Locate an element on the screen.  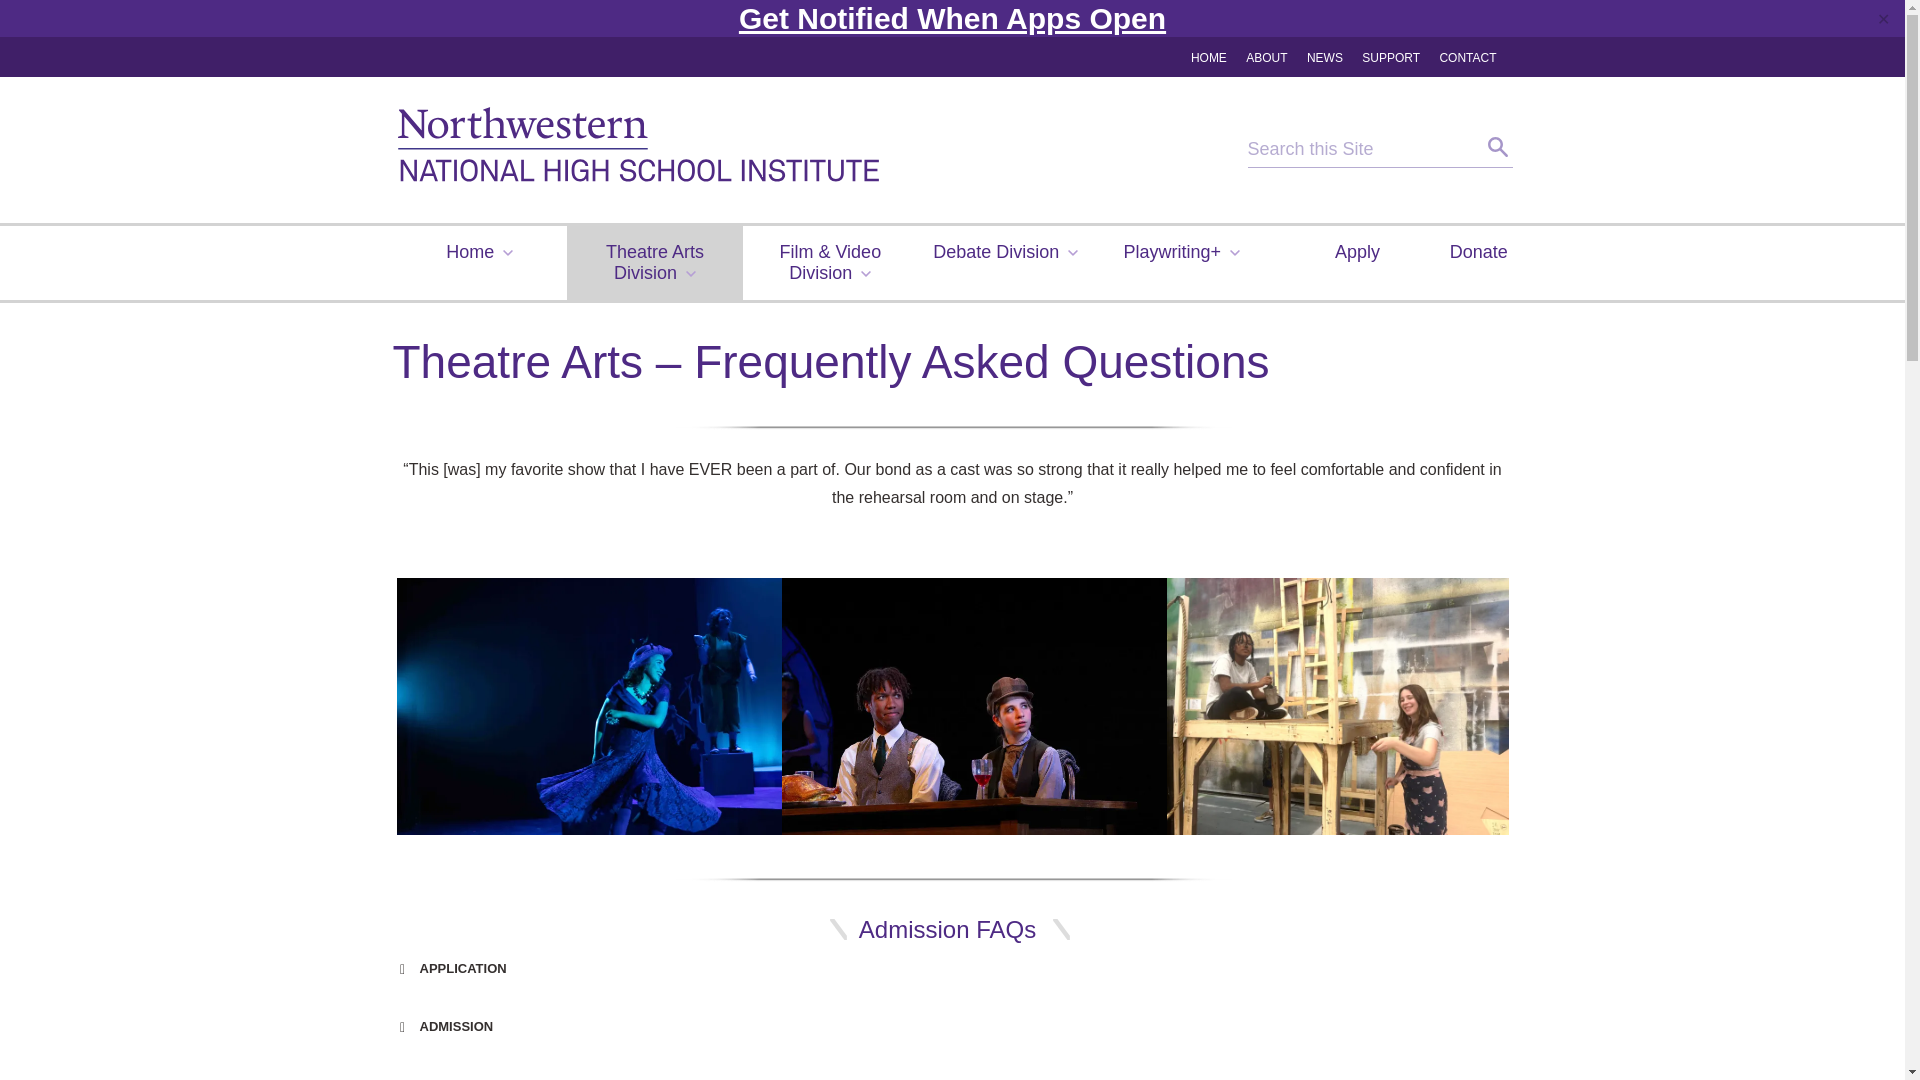
HOME is located at coordinates (1208, 58).